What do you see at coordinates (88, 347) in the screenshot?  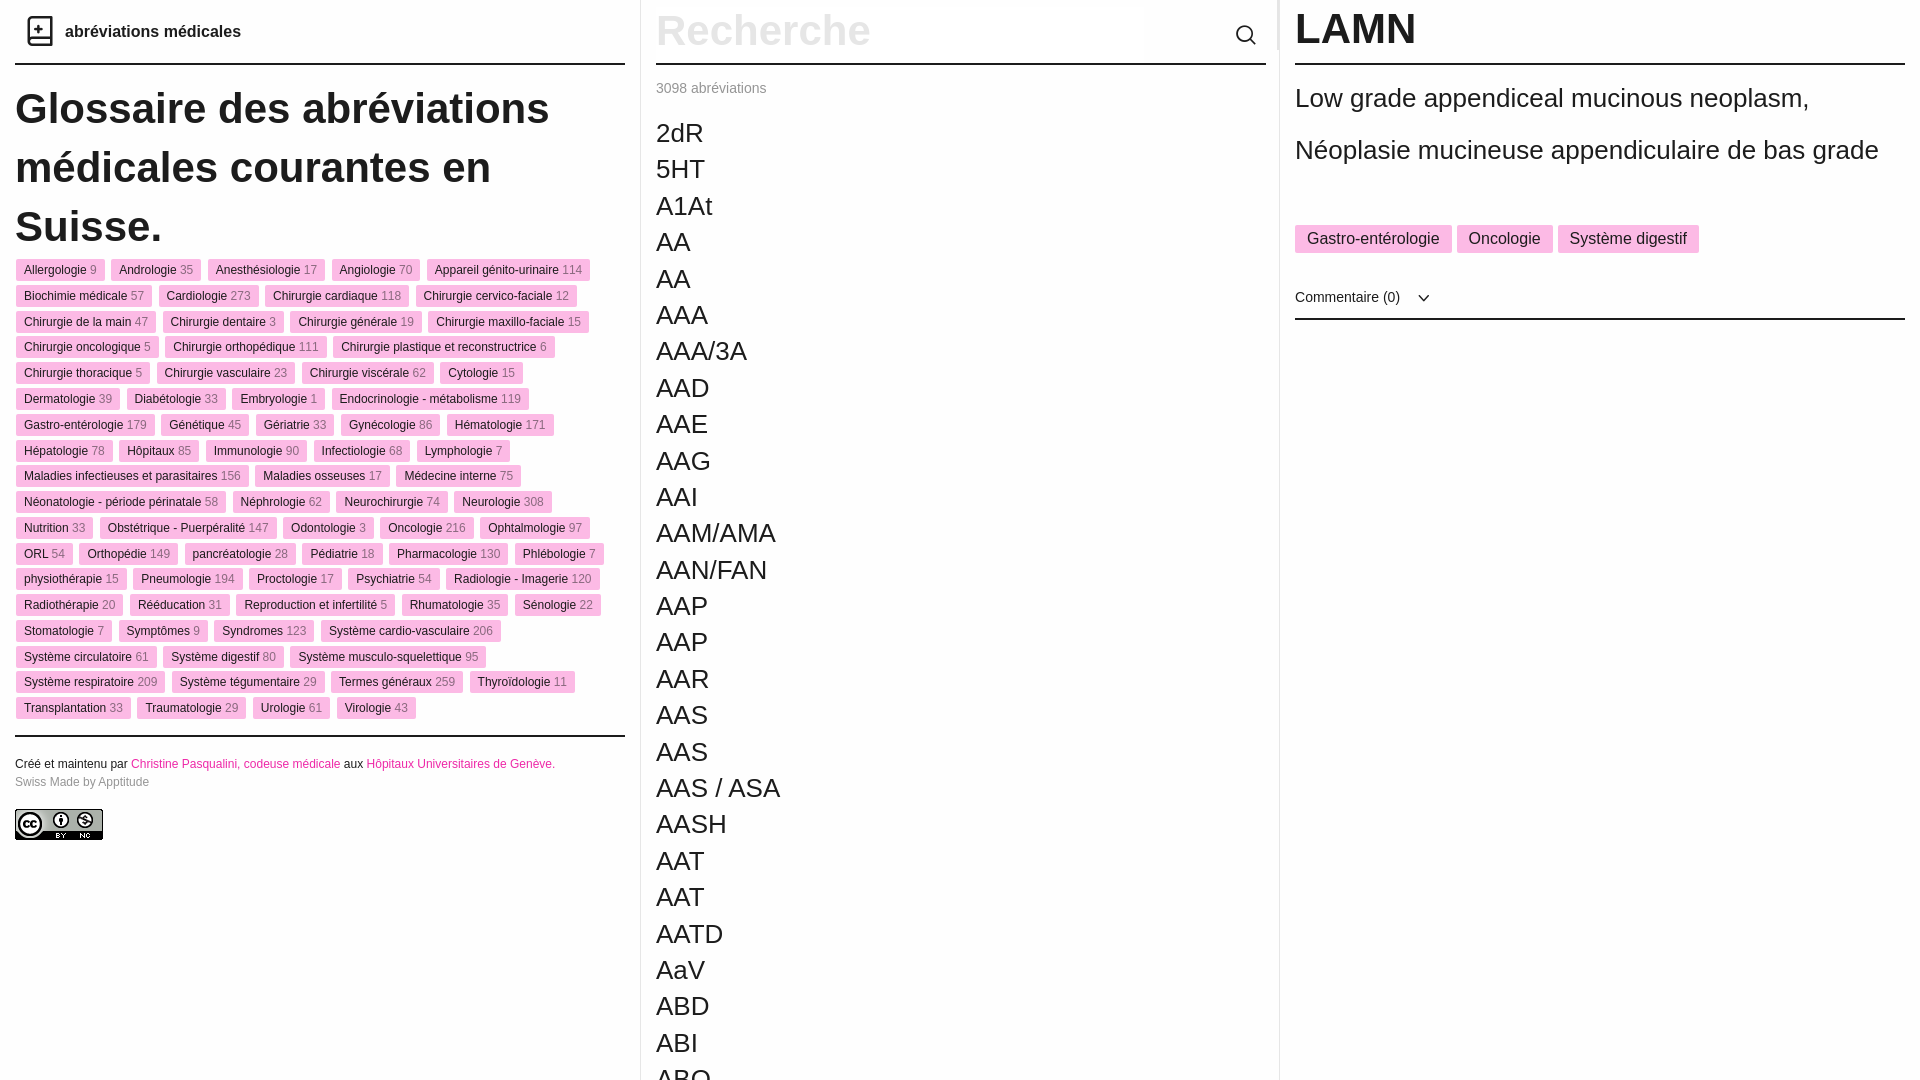 I see `Chirurgie oncologique 5` at bounding box center [88, 347].